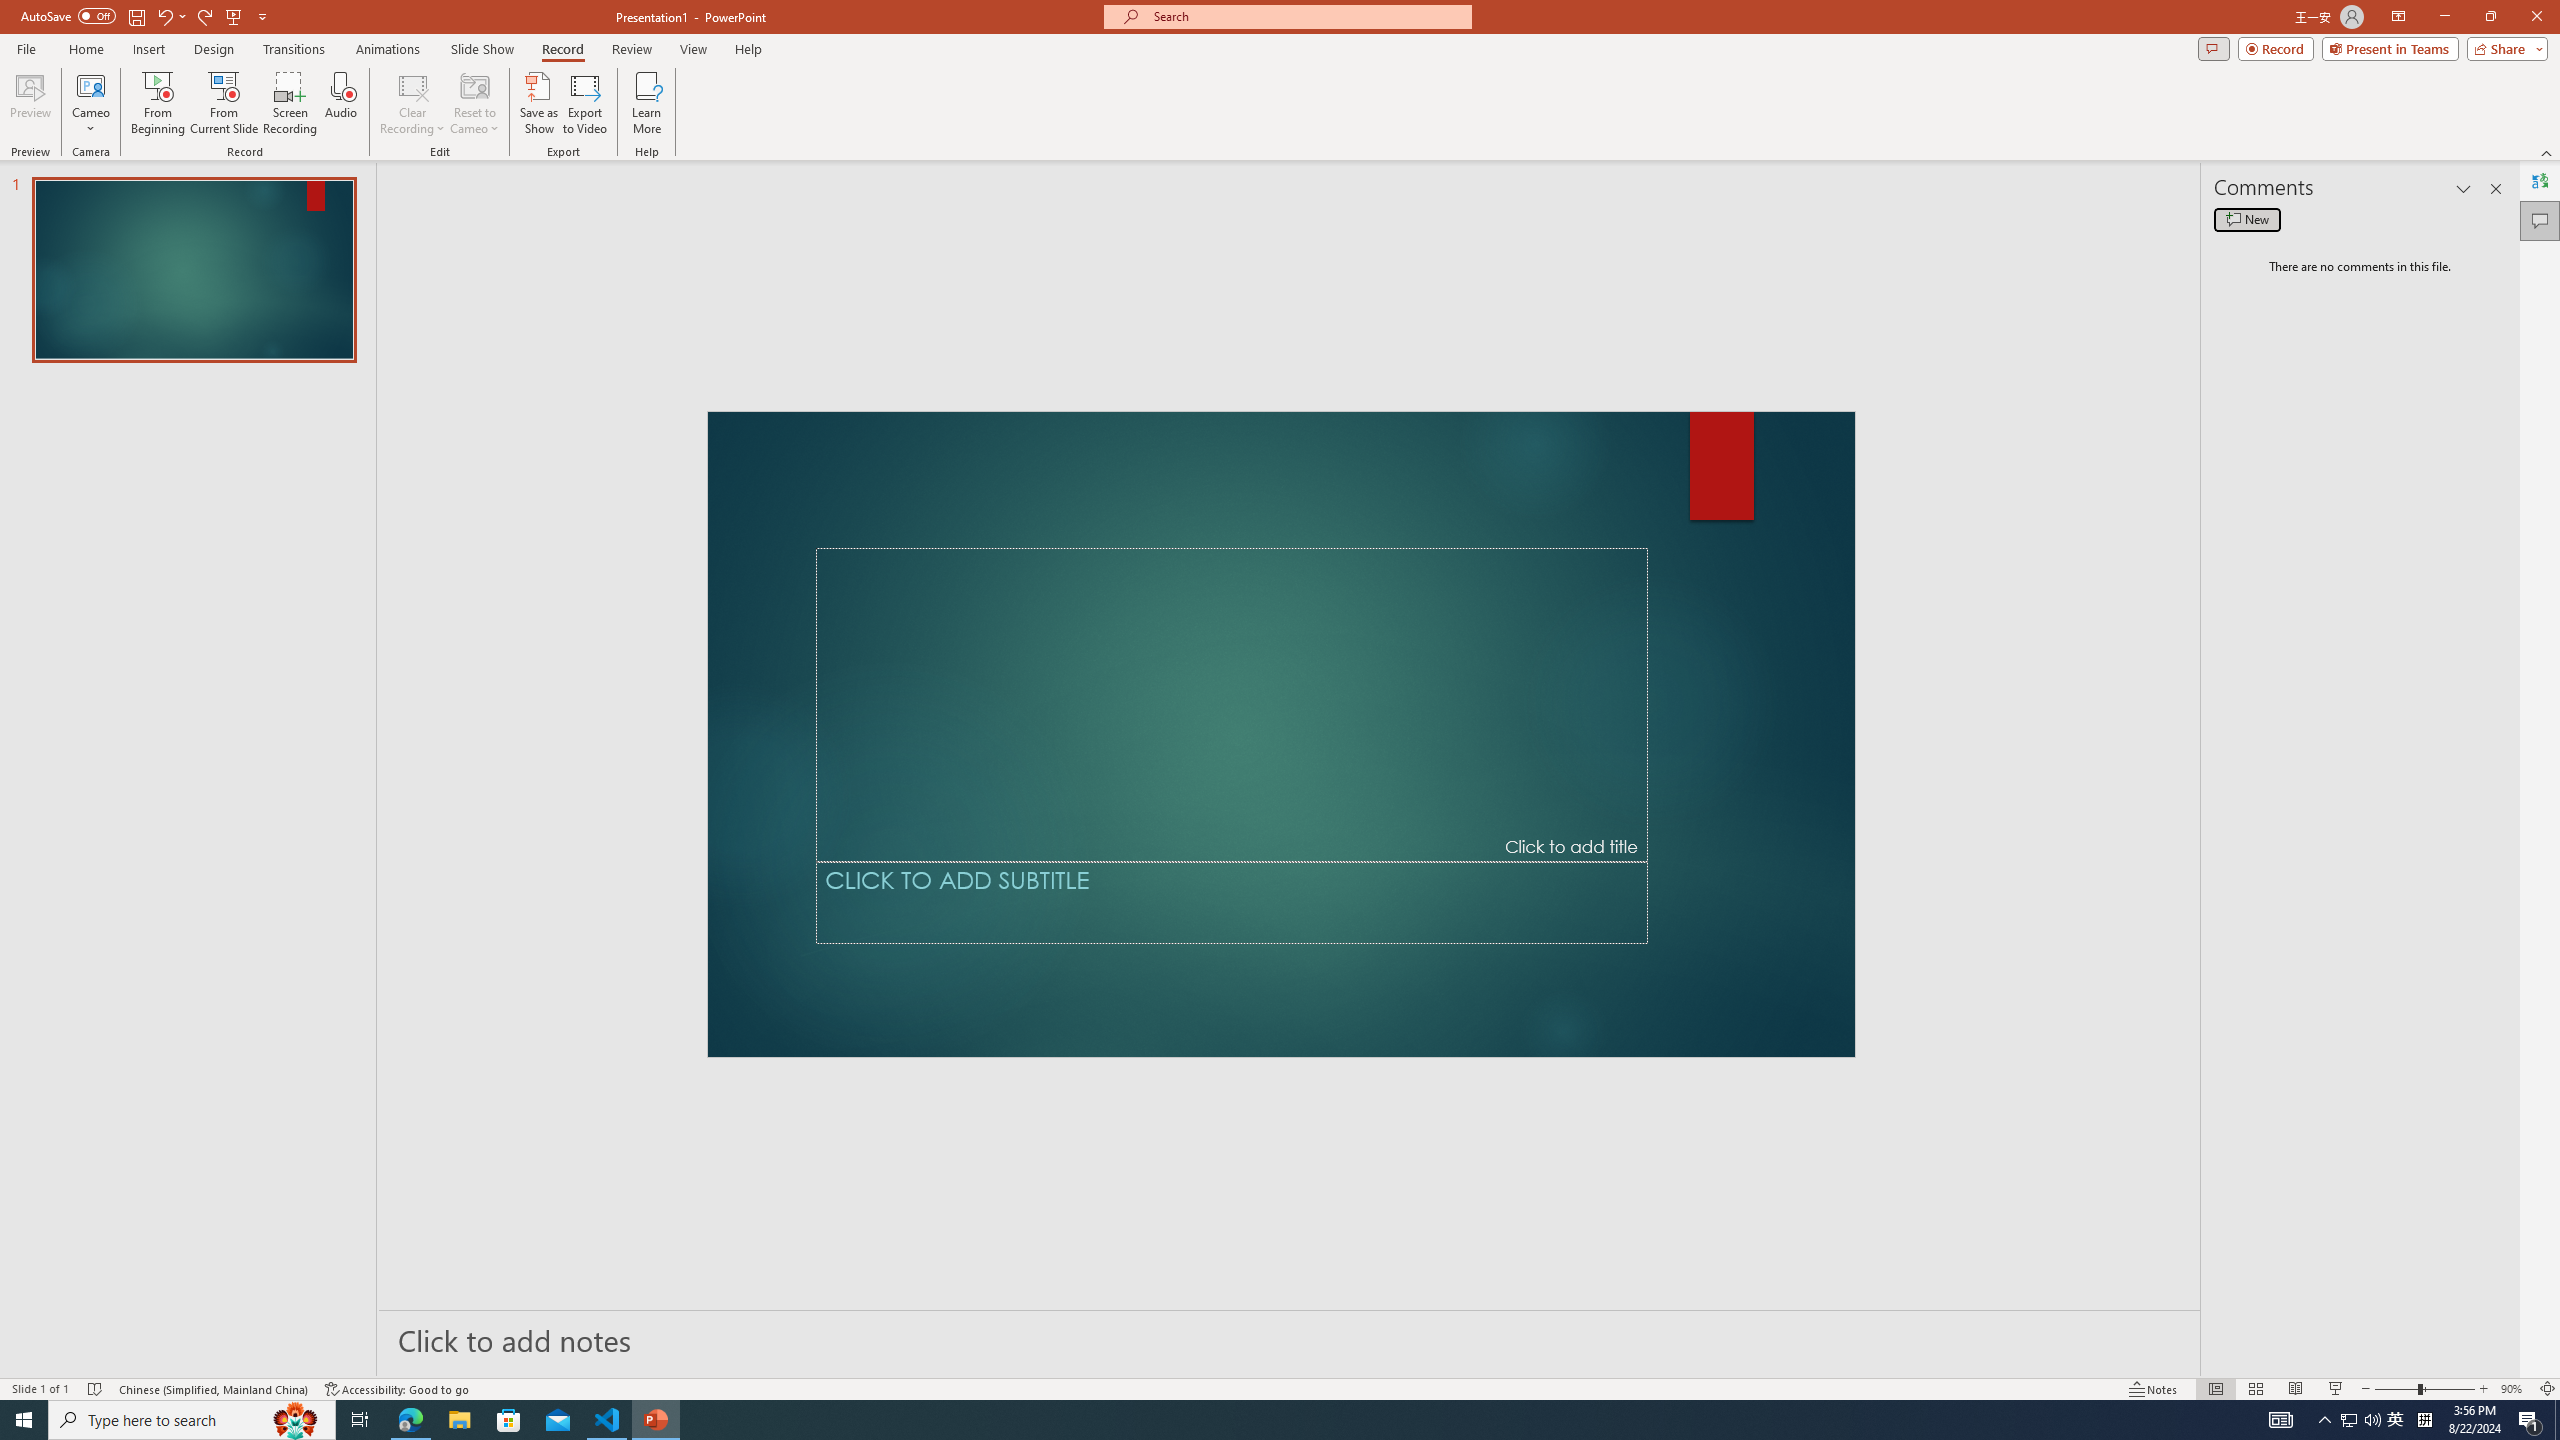 This screenshot has height=1440, width=2560. Describe the element at coordinates (224, 103) in the screenshot. I see `From Current Slide...` at that location.